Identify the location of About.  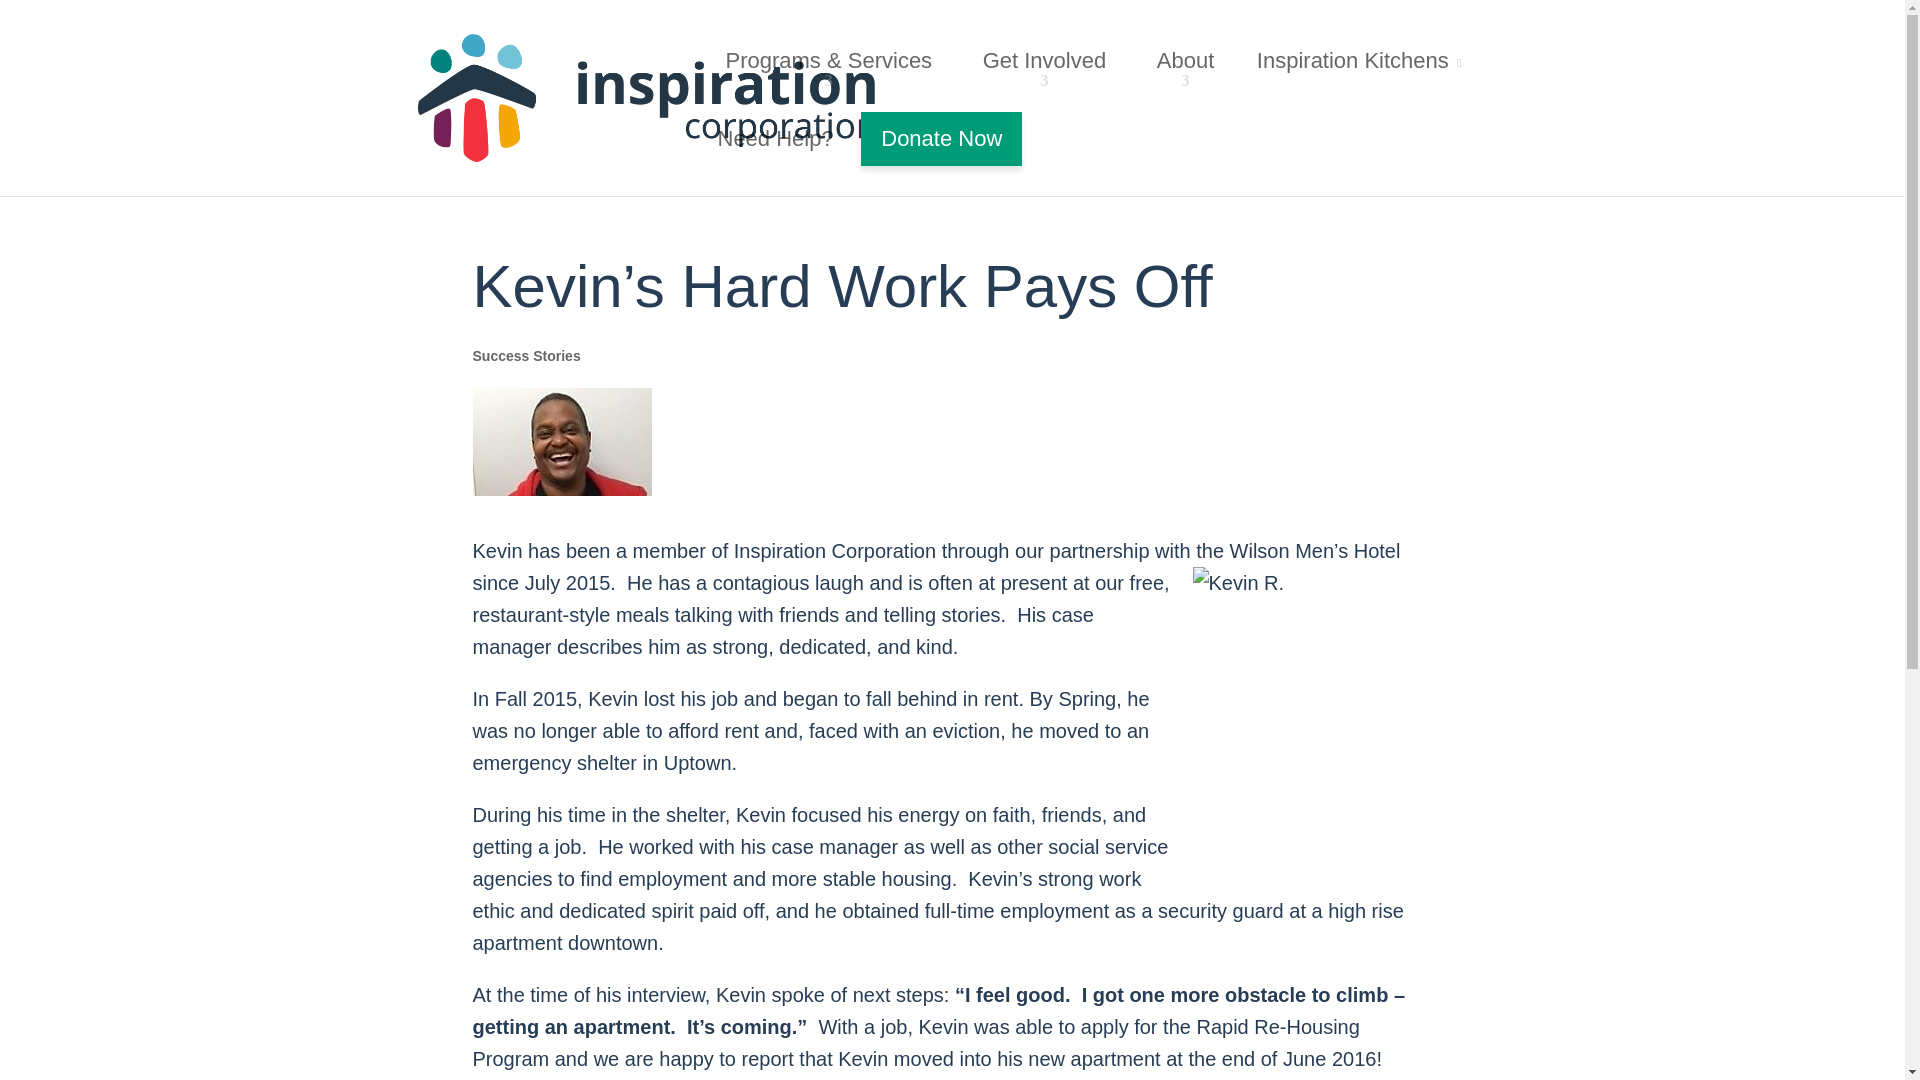
(1189, 60).